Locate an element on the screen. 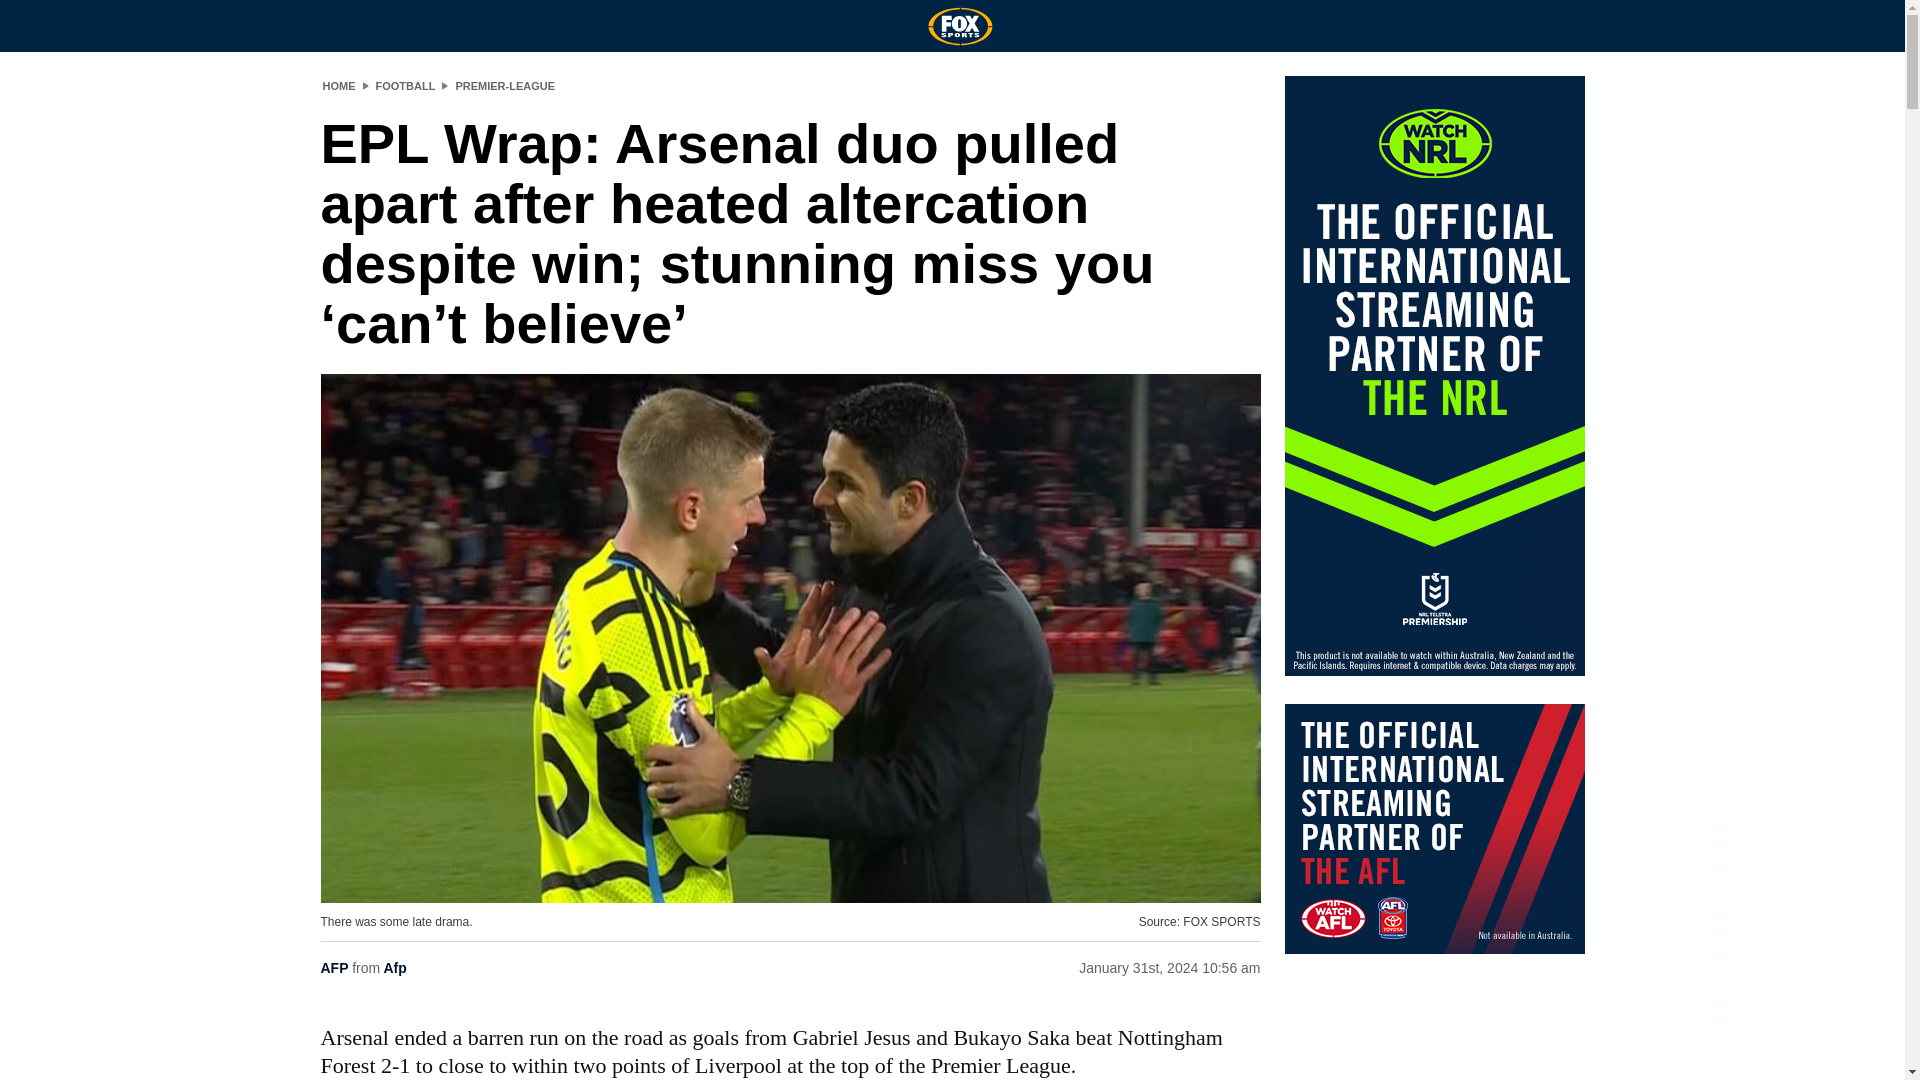 The width and height of the screenshot is (1920, 1080). PREMIER-LEAGUE is located at coordinates (504, 85).